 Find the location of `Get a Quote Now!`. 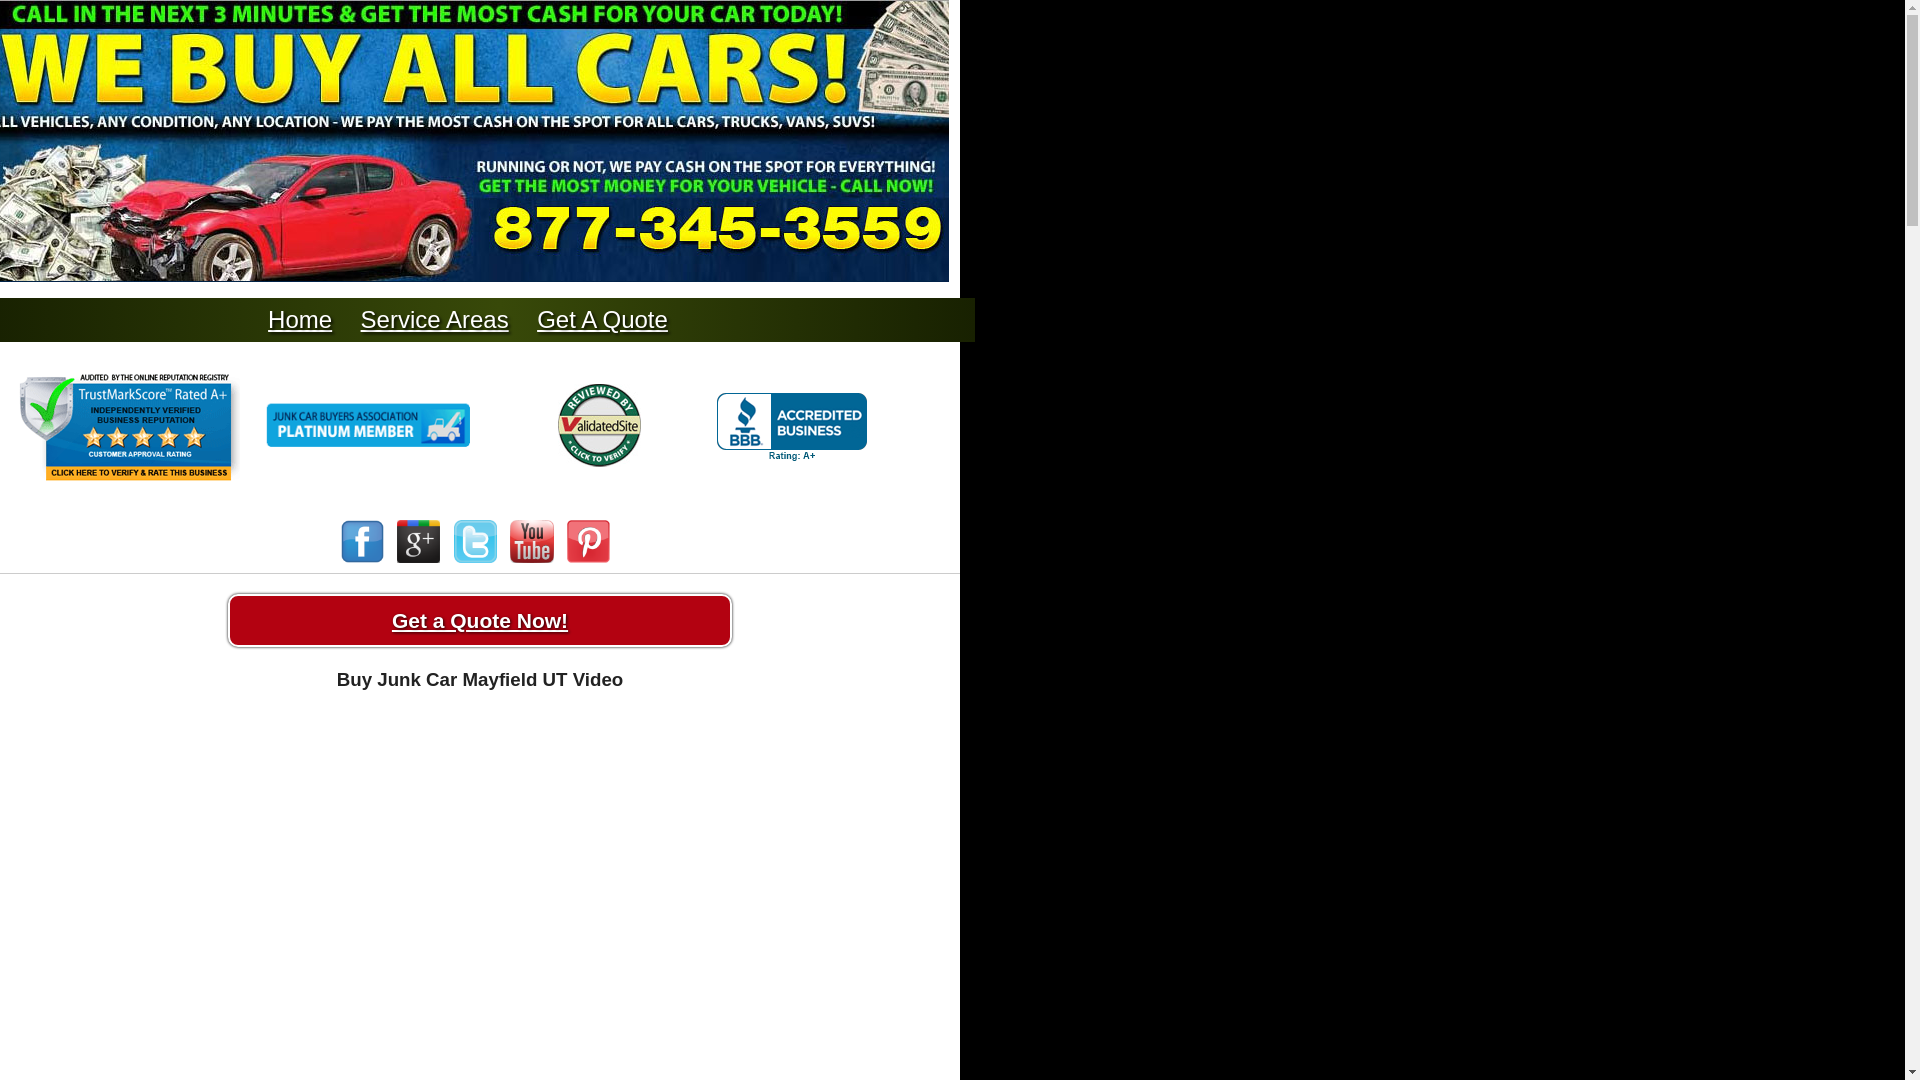

Get a Quote Now! is located at coordinates (480, 620).